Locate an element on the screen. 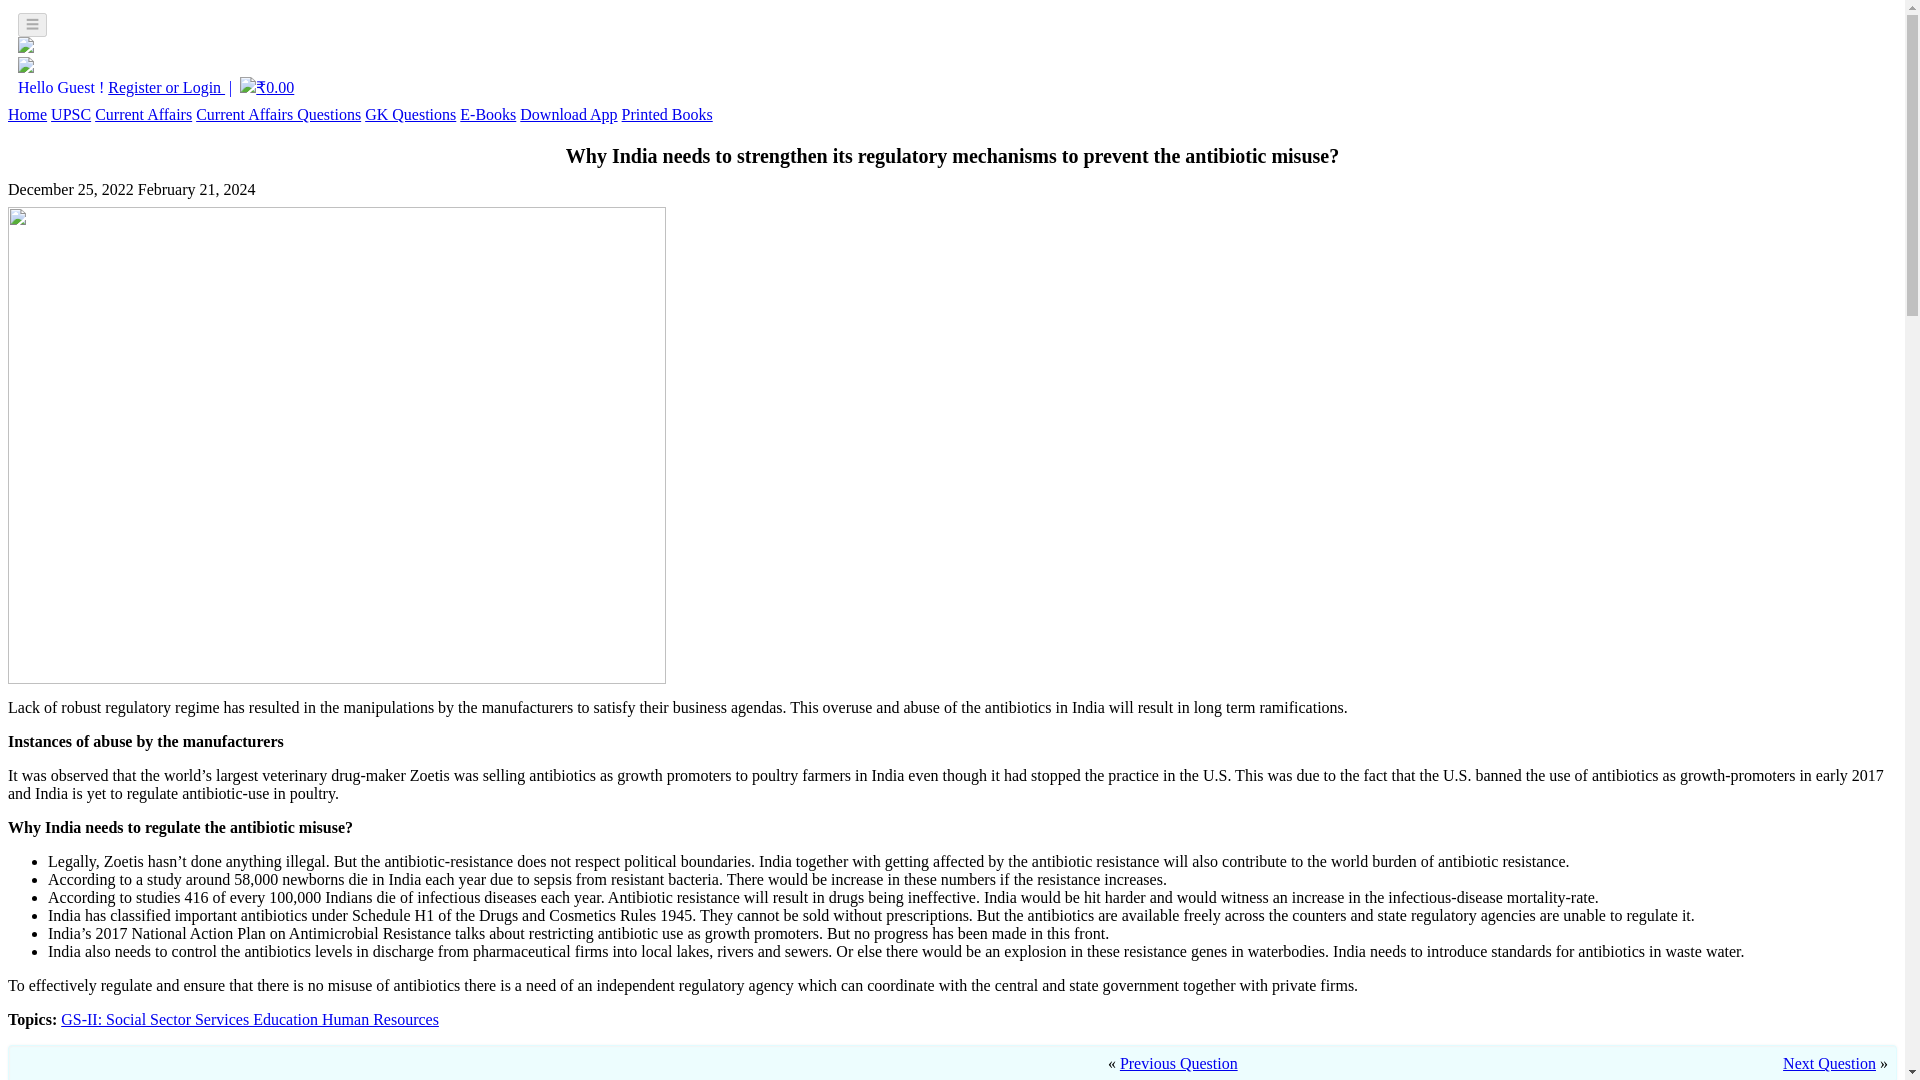 Image resolution: width=1920 pixels, height=1080 pixels. GS-II: Social Sector Services Education Human Resources is located at coordinates (250, 1019).